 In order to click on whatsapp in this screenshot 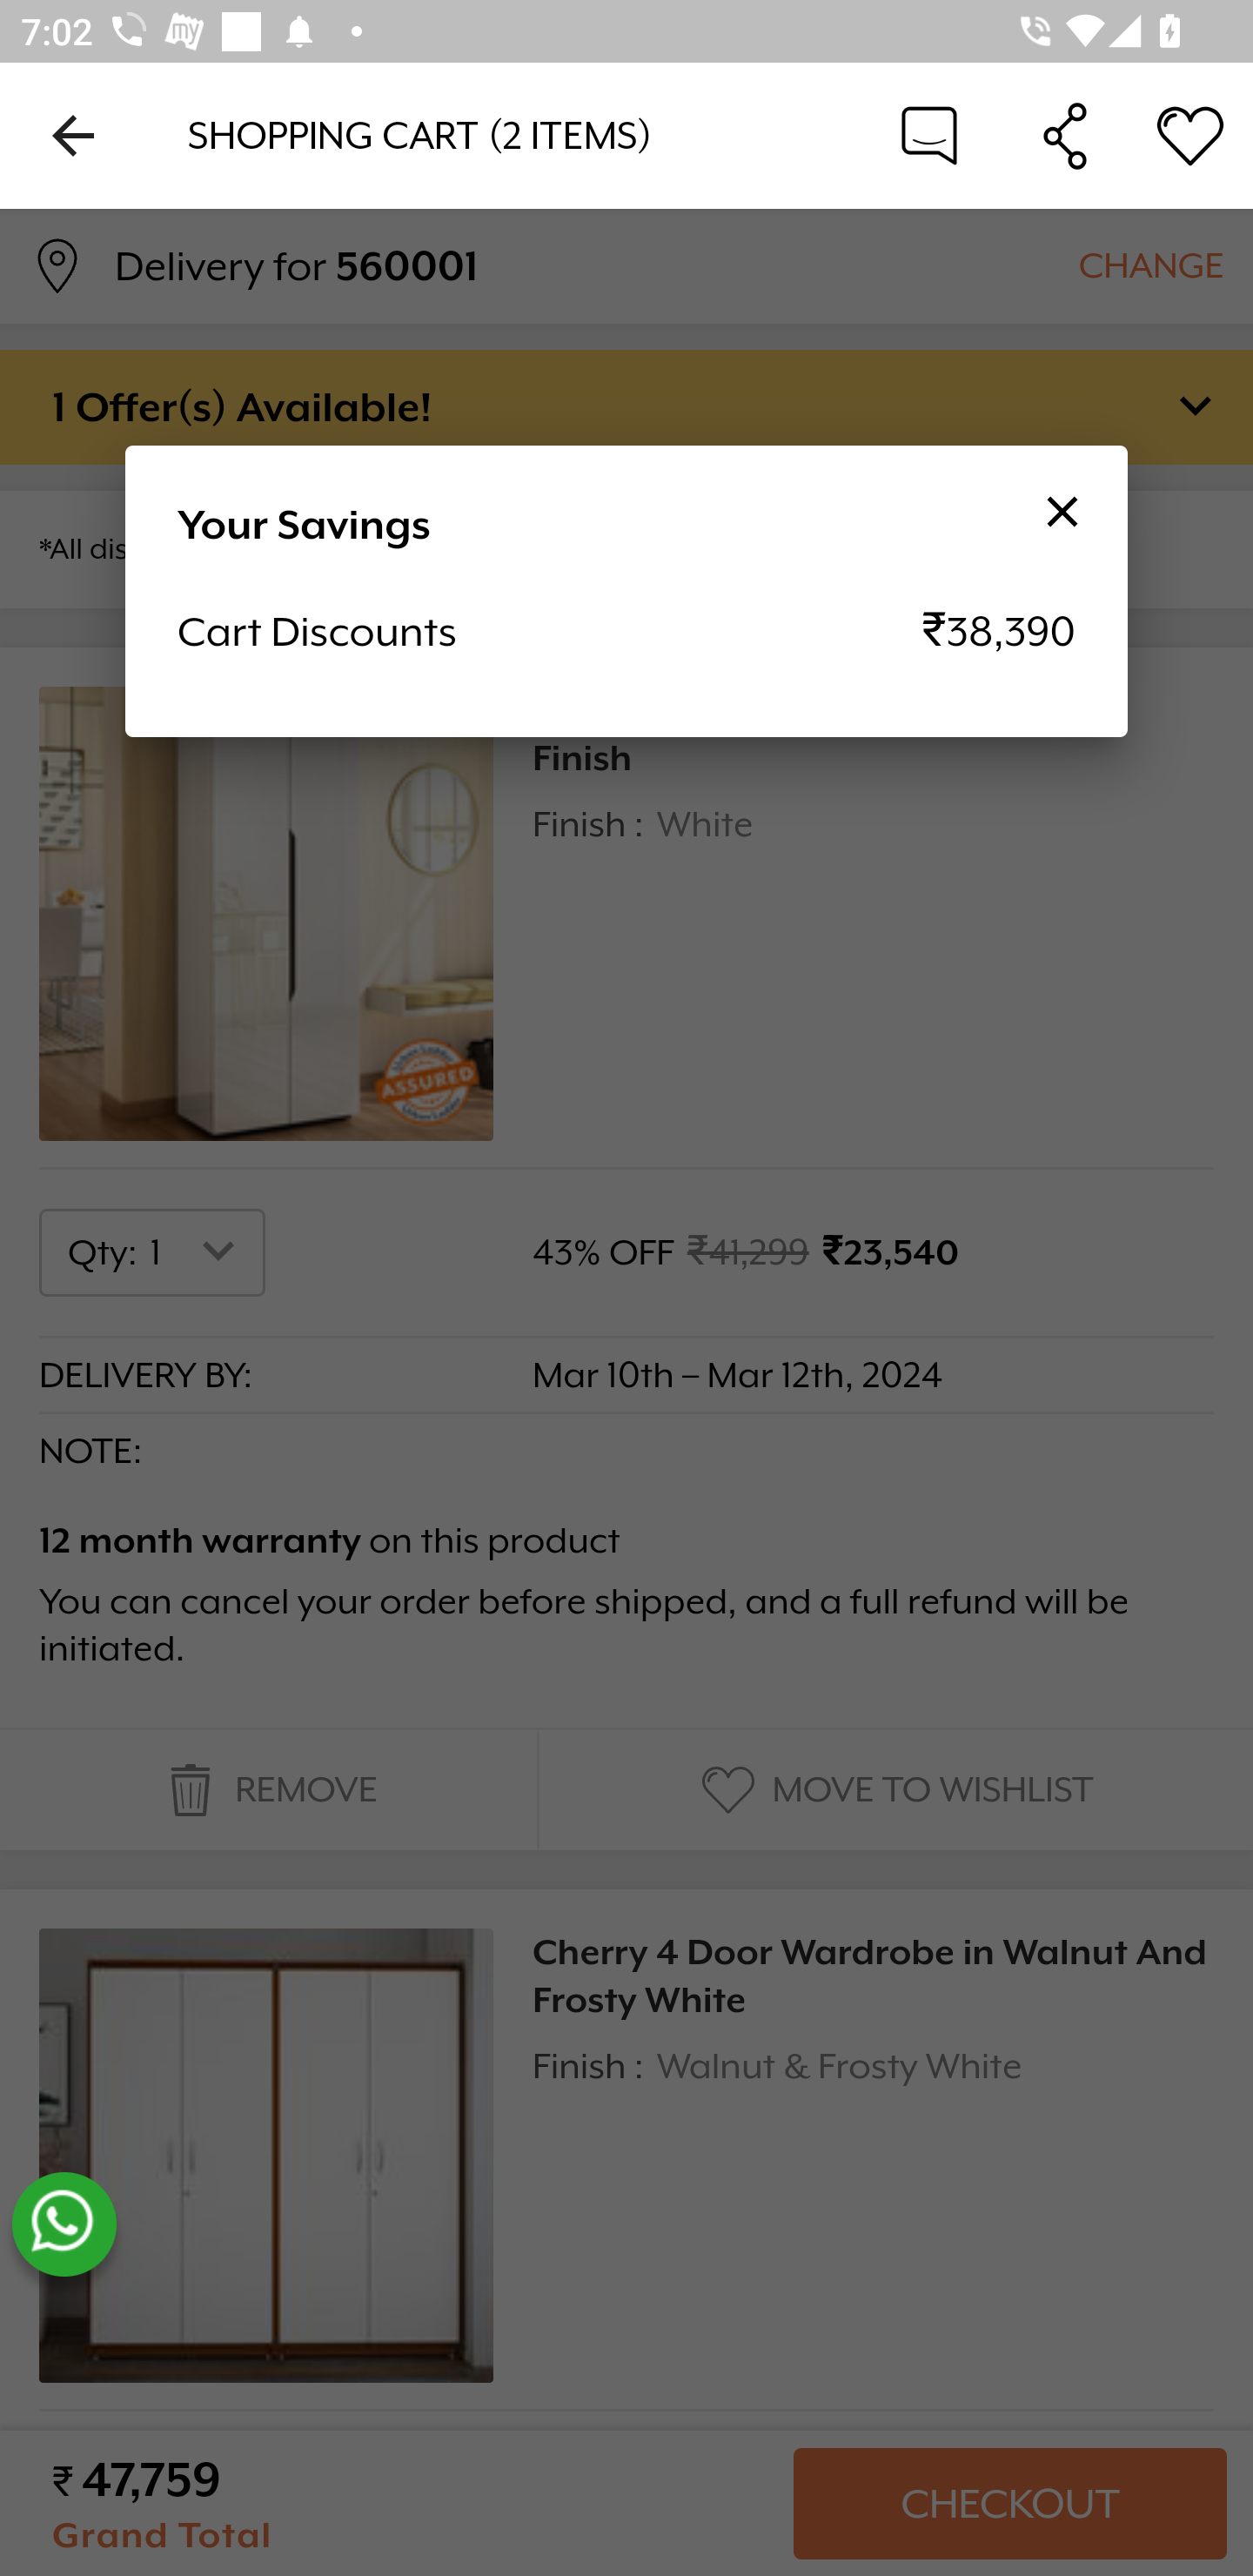, I will do `click(64, 2224)`.